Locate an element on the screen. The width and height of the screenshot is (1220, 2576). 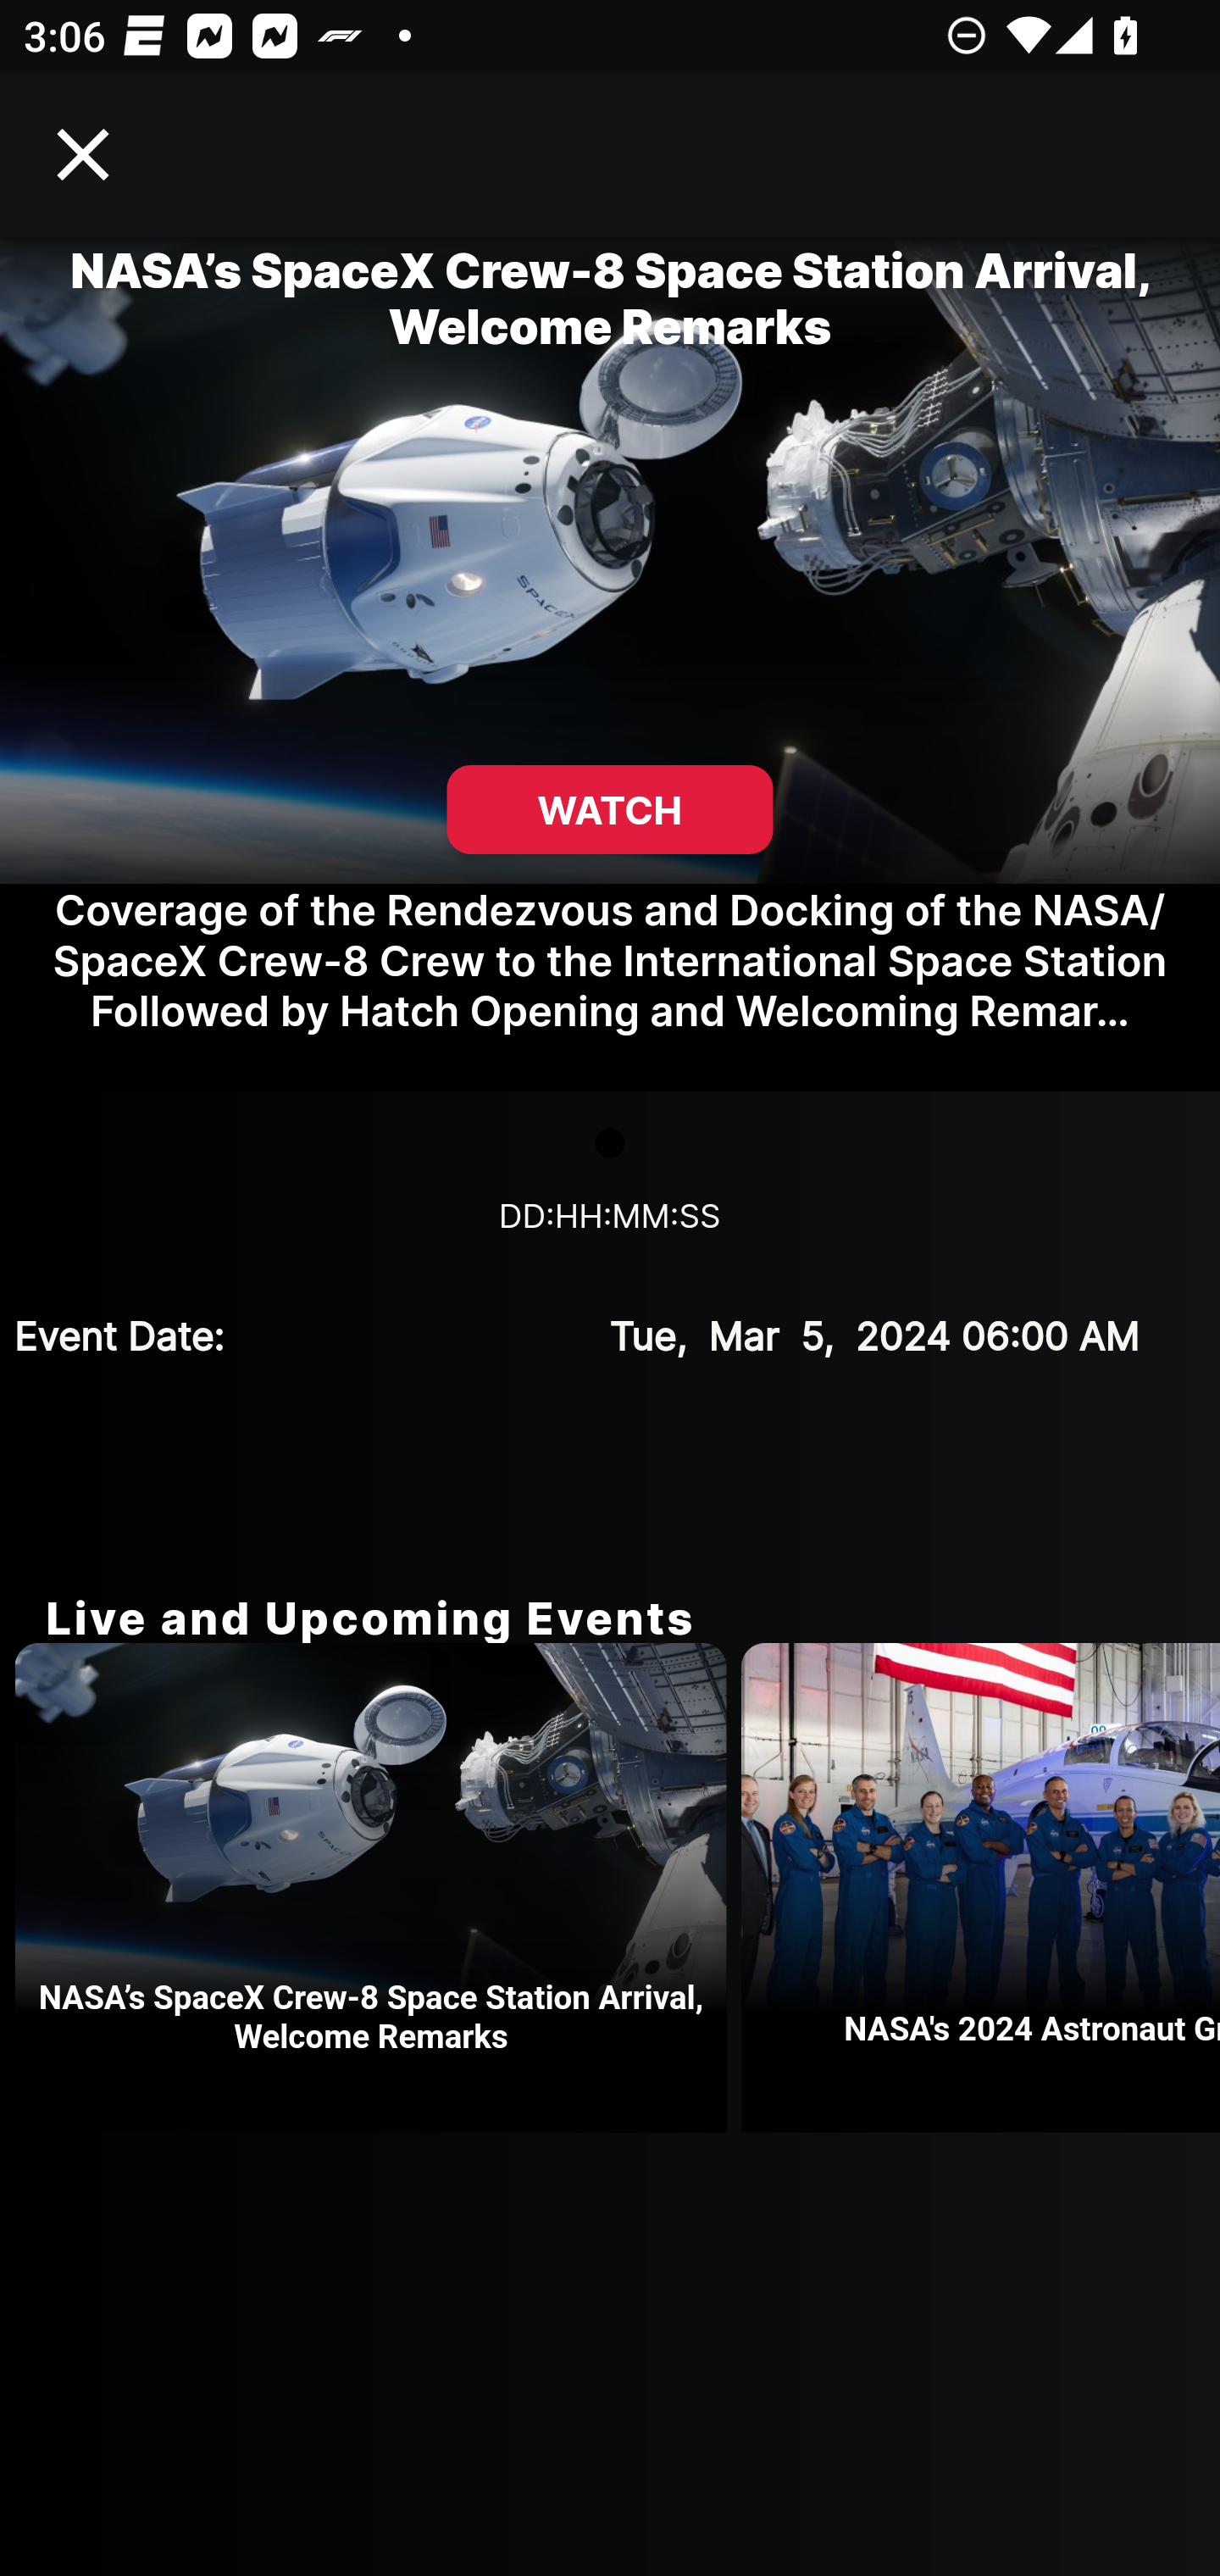
WATCH is located at coordinates (610, 810).